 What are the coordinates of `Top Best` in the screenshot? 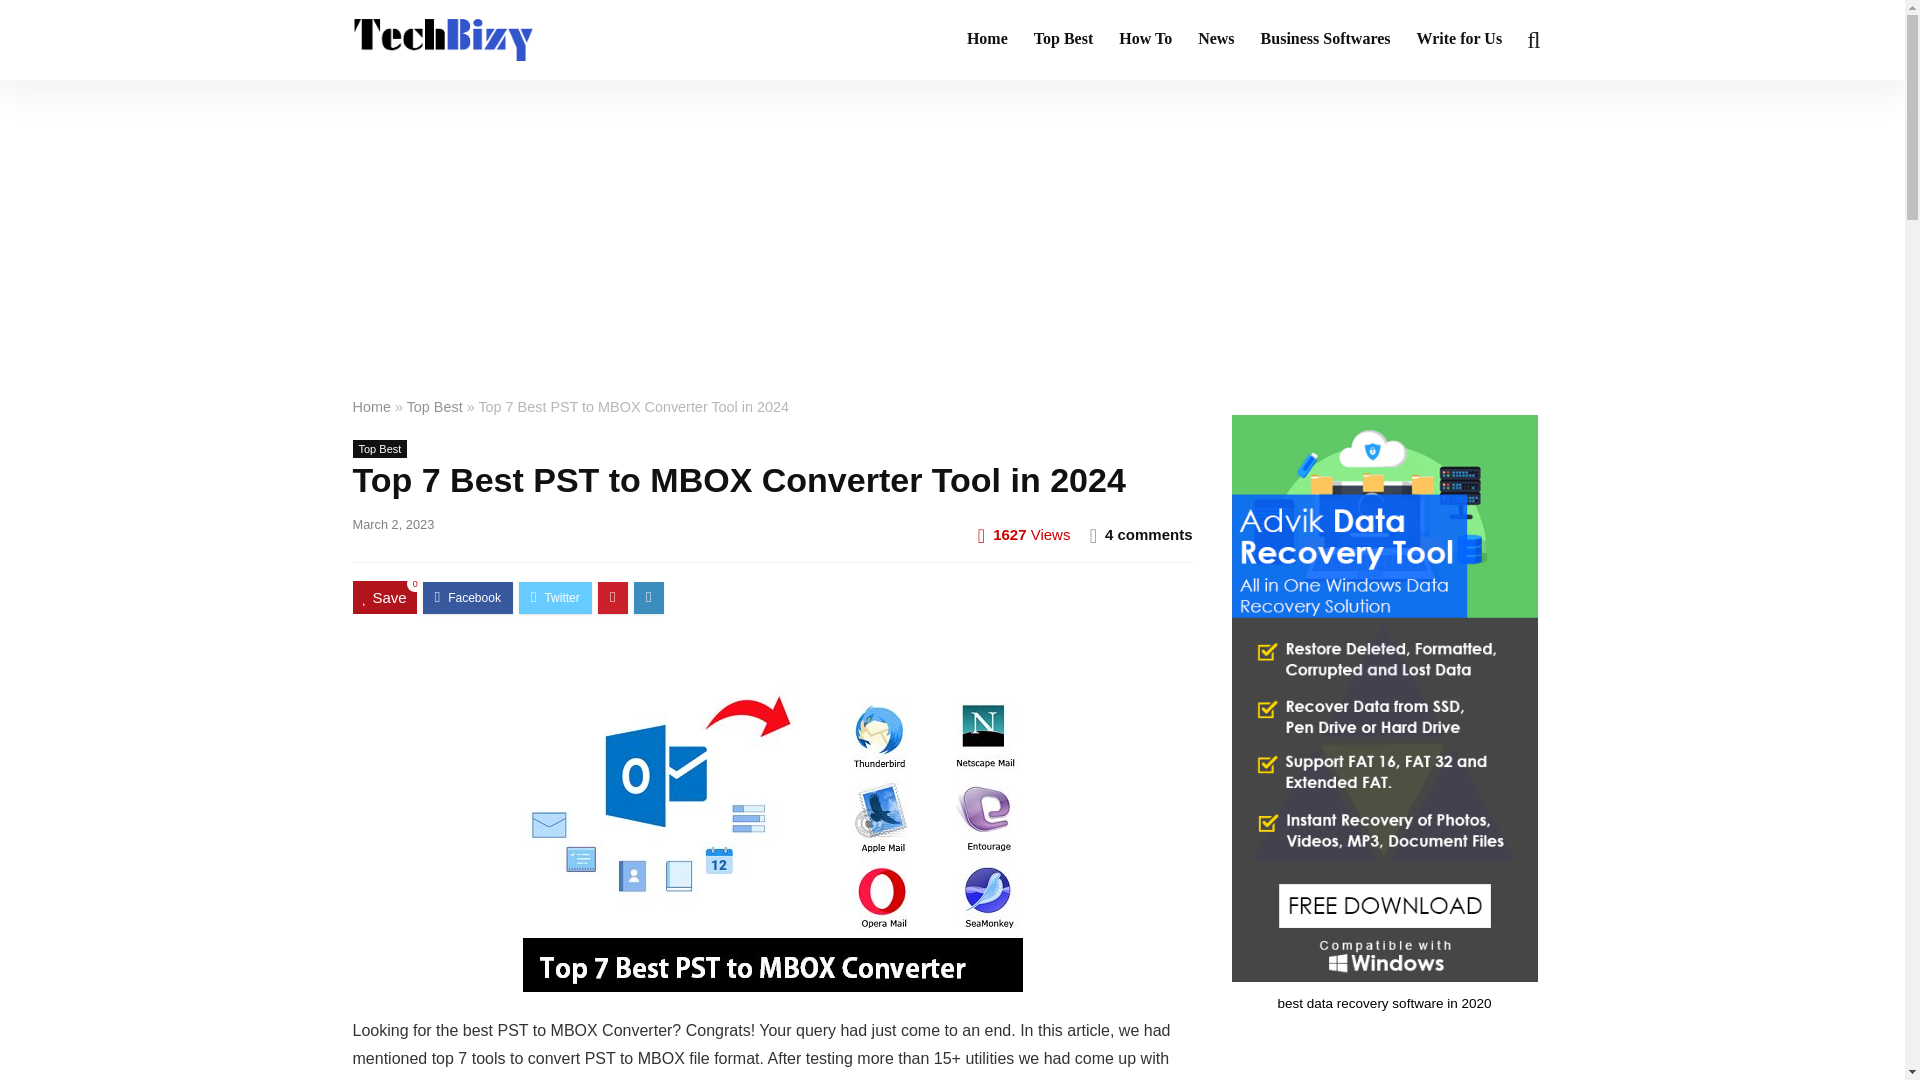 It's located at (434, 406).